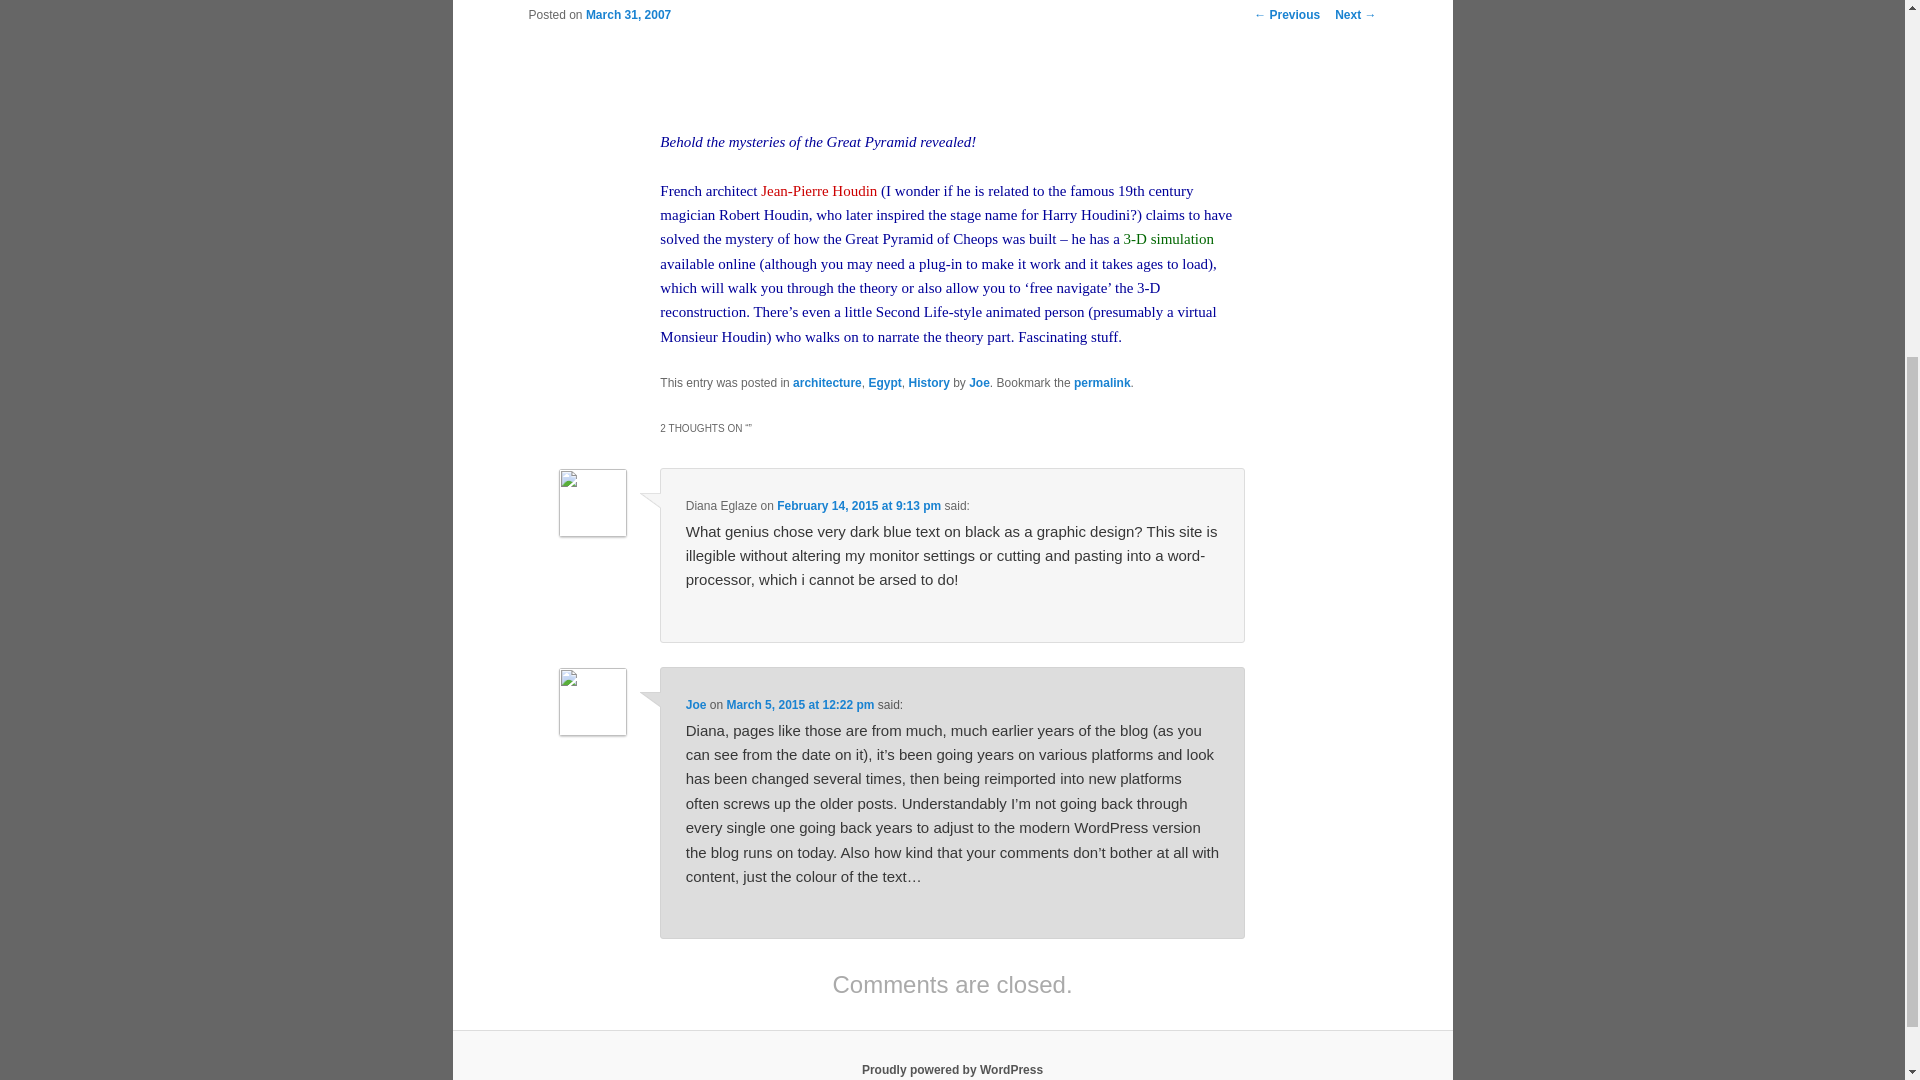  Describe the element at coordinates (928, 382) in the screenshot. I see `History` at that location.